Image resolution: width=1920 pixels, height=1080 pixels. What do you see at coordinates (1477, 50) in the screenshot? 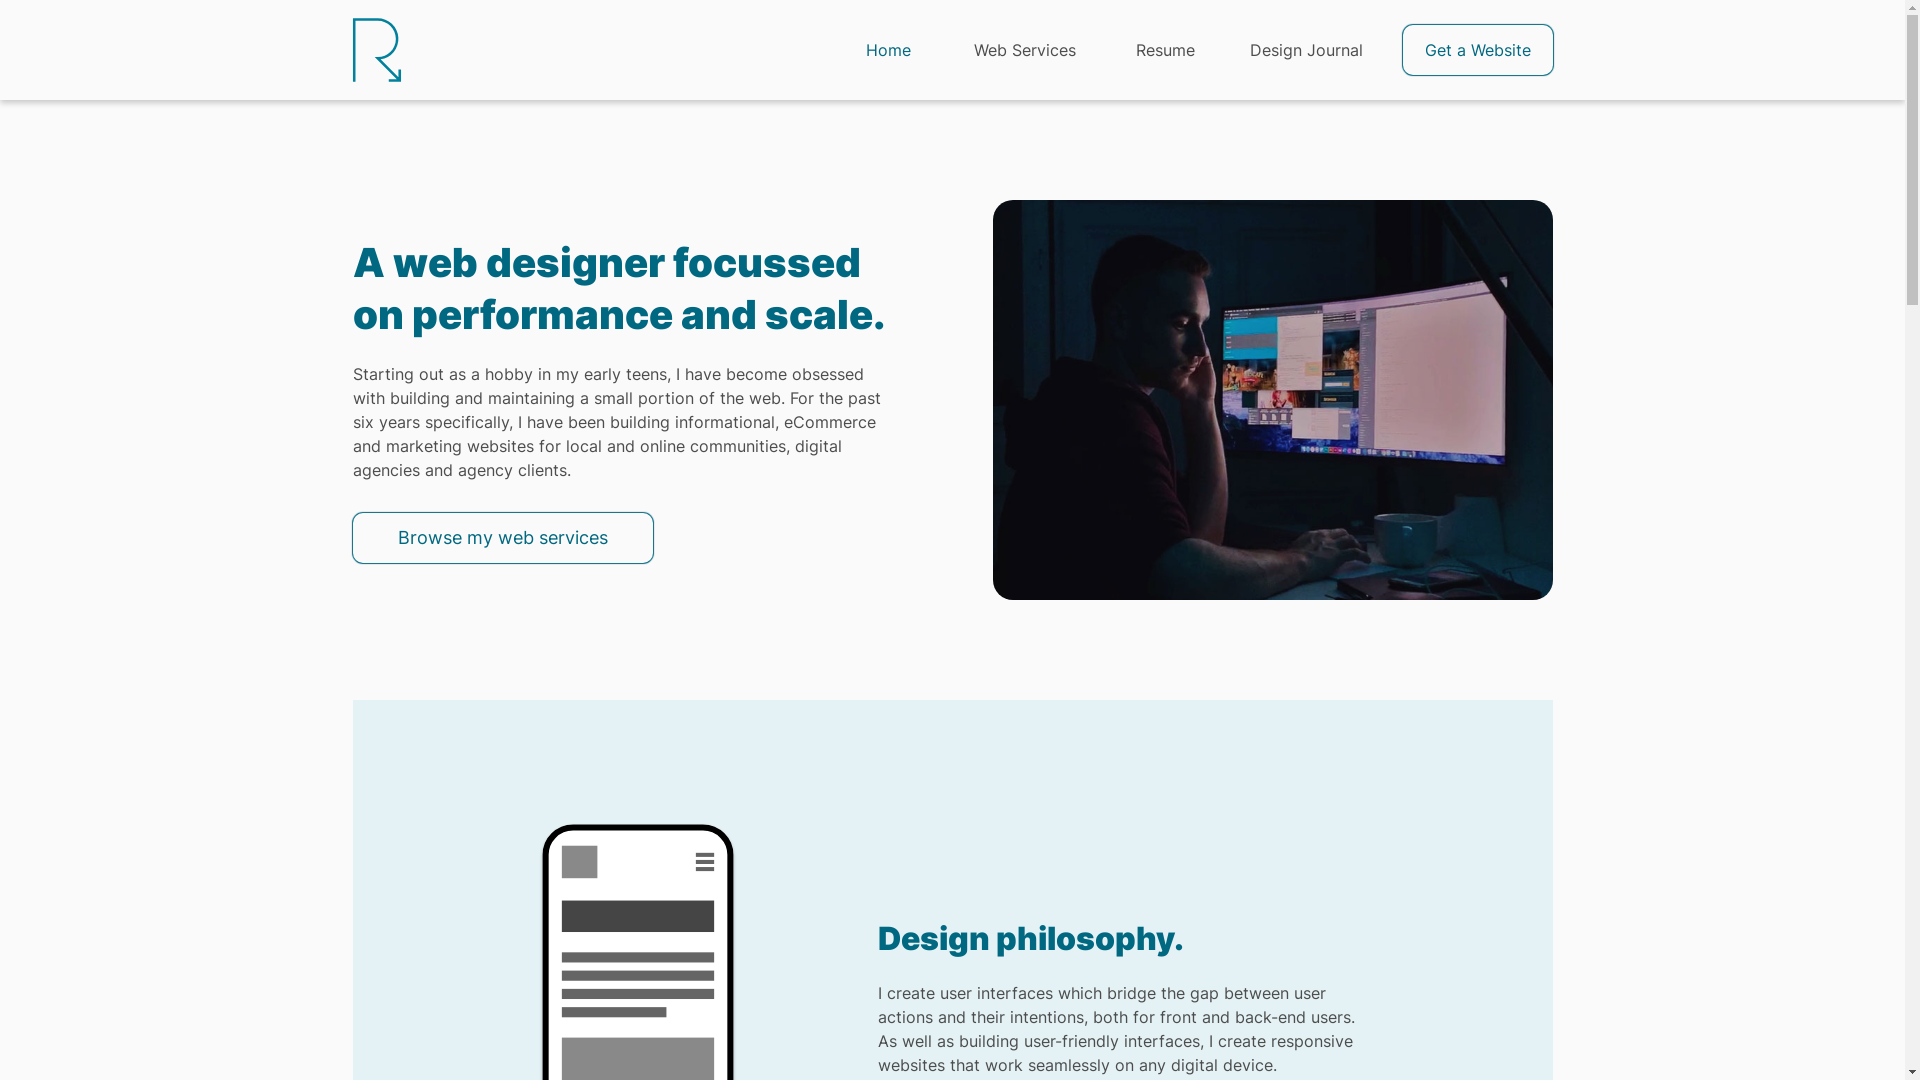
I see `Get a Website` at bounding box center [1477, 50].